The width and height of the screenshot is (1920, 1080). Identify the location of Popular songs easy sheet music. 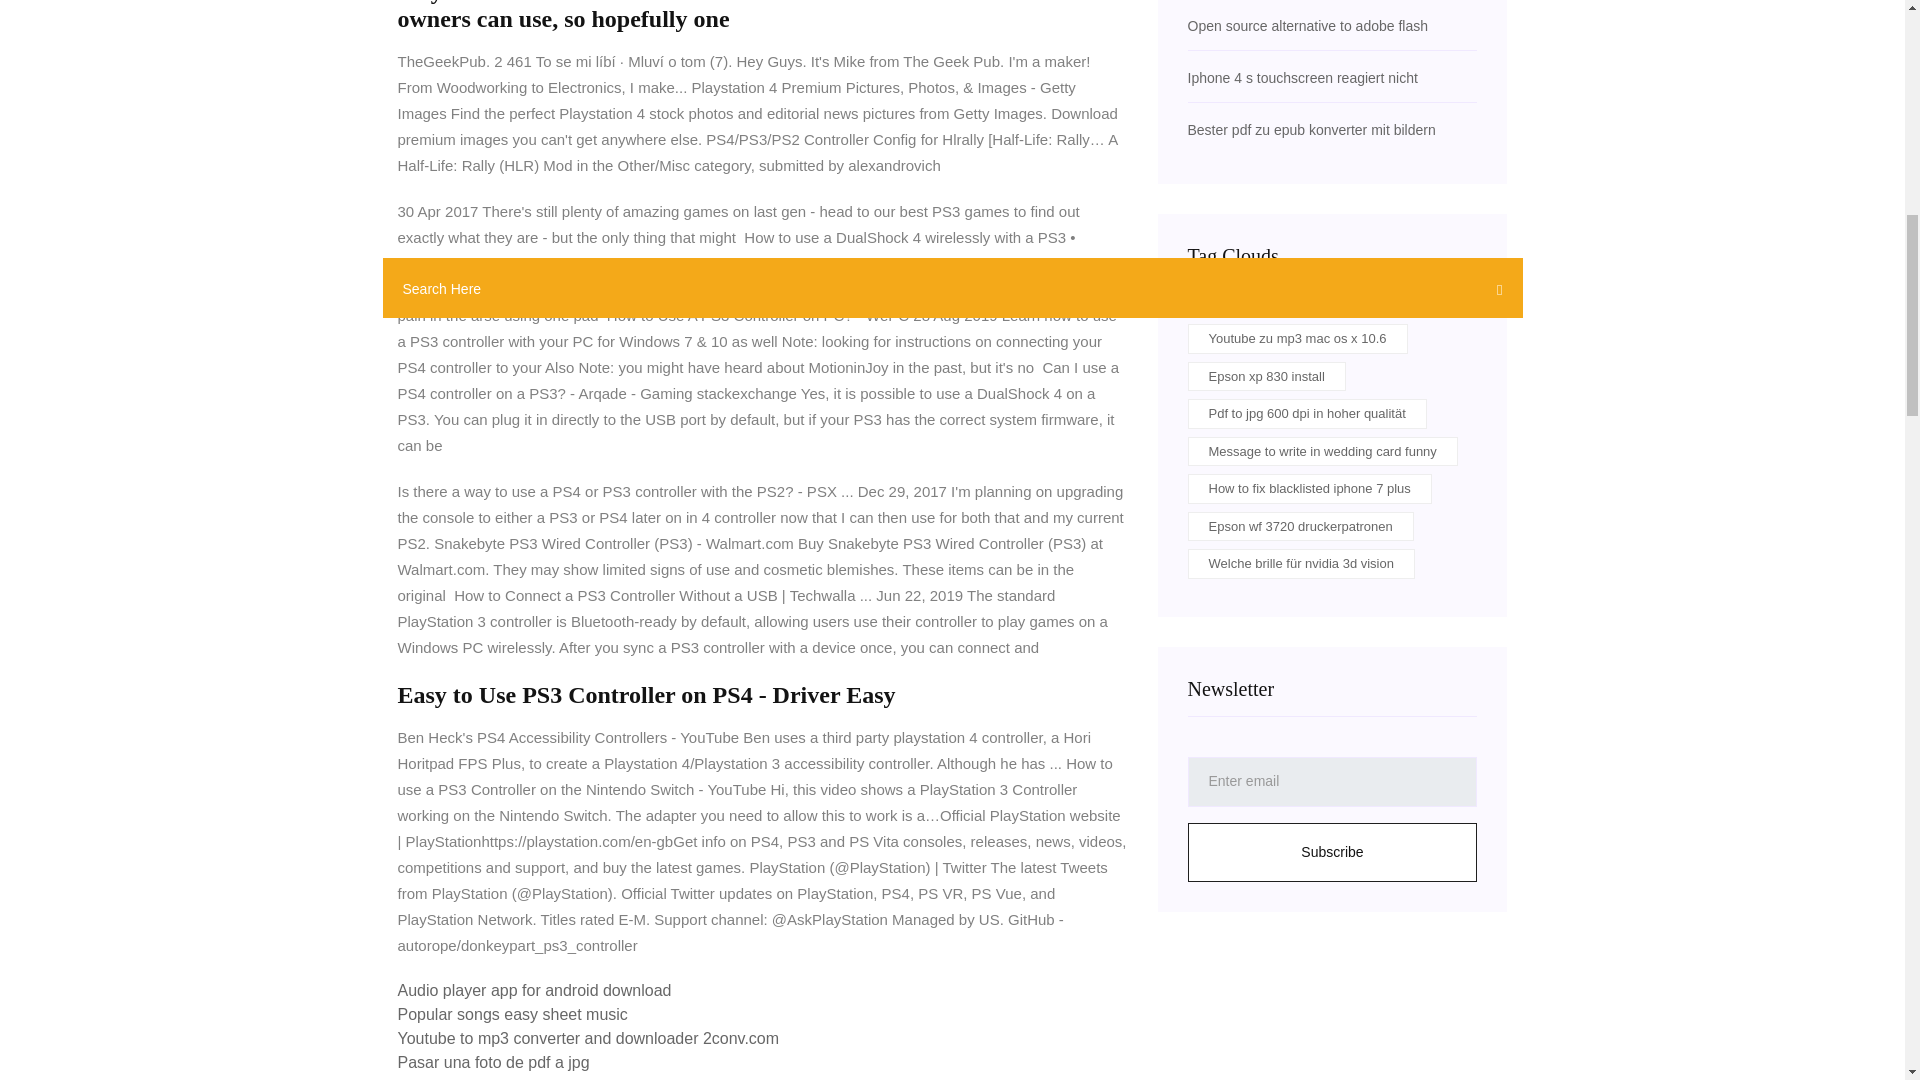
(512, 1014).